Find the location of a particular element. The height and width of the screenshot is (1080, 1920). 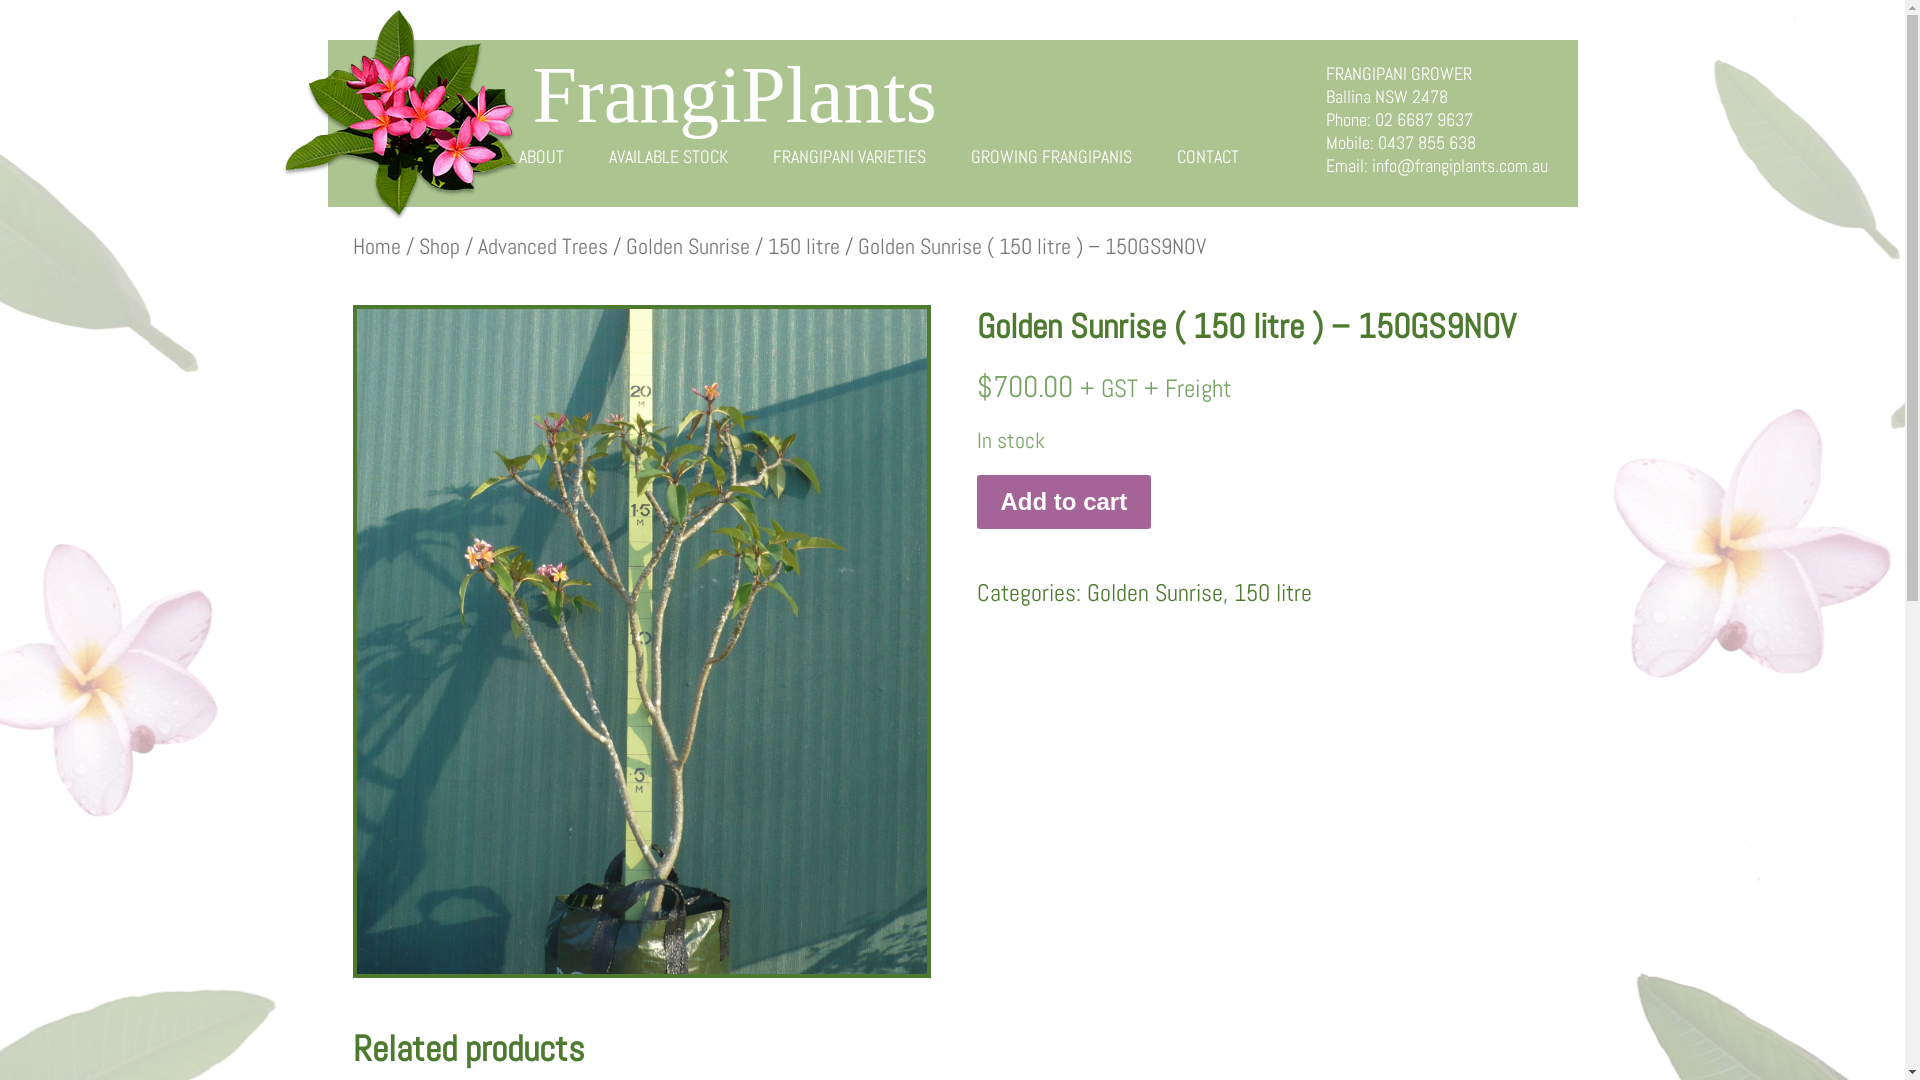

02 6687 9637 is located at coordinates (1423, 120).